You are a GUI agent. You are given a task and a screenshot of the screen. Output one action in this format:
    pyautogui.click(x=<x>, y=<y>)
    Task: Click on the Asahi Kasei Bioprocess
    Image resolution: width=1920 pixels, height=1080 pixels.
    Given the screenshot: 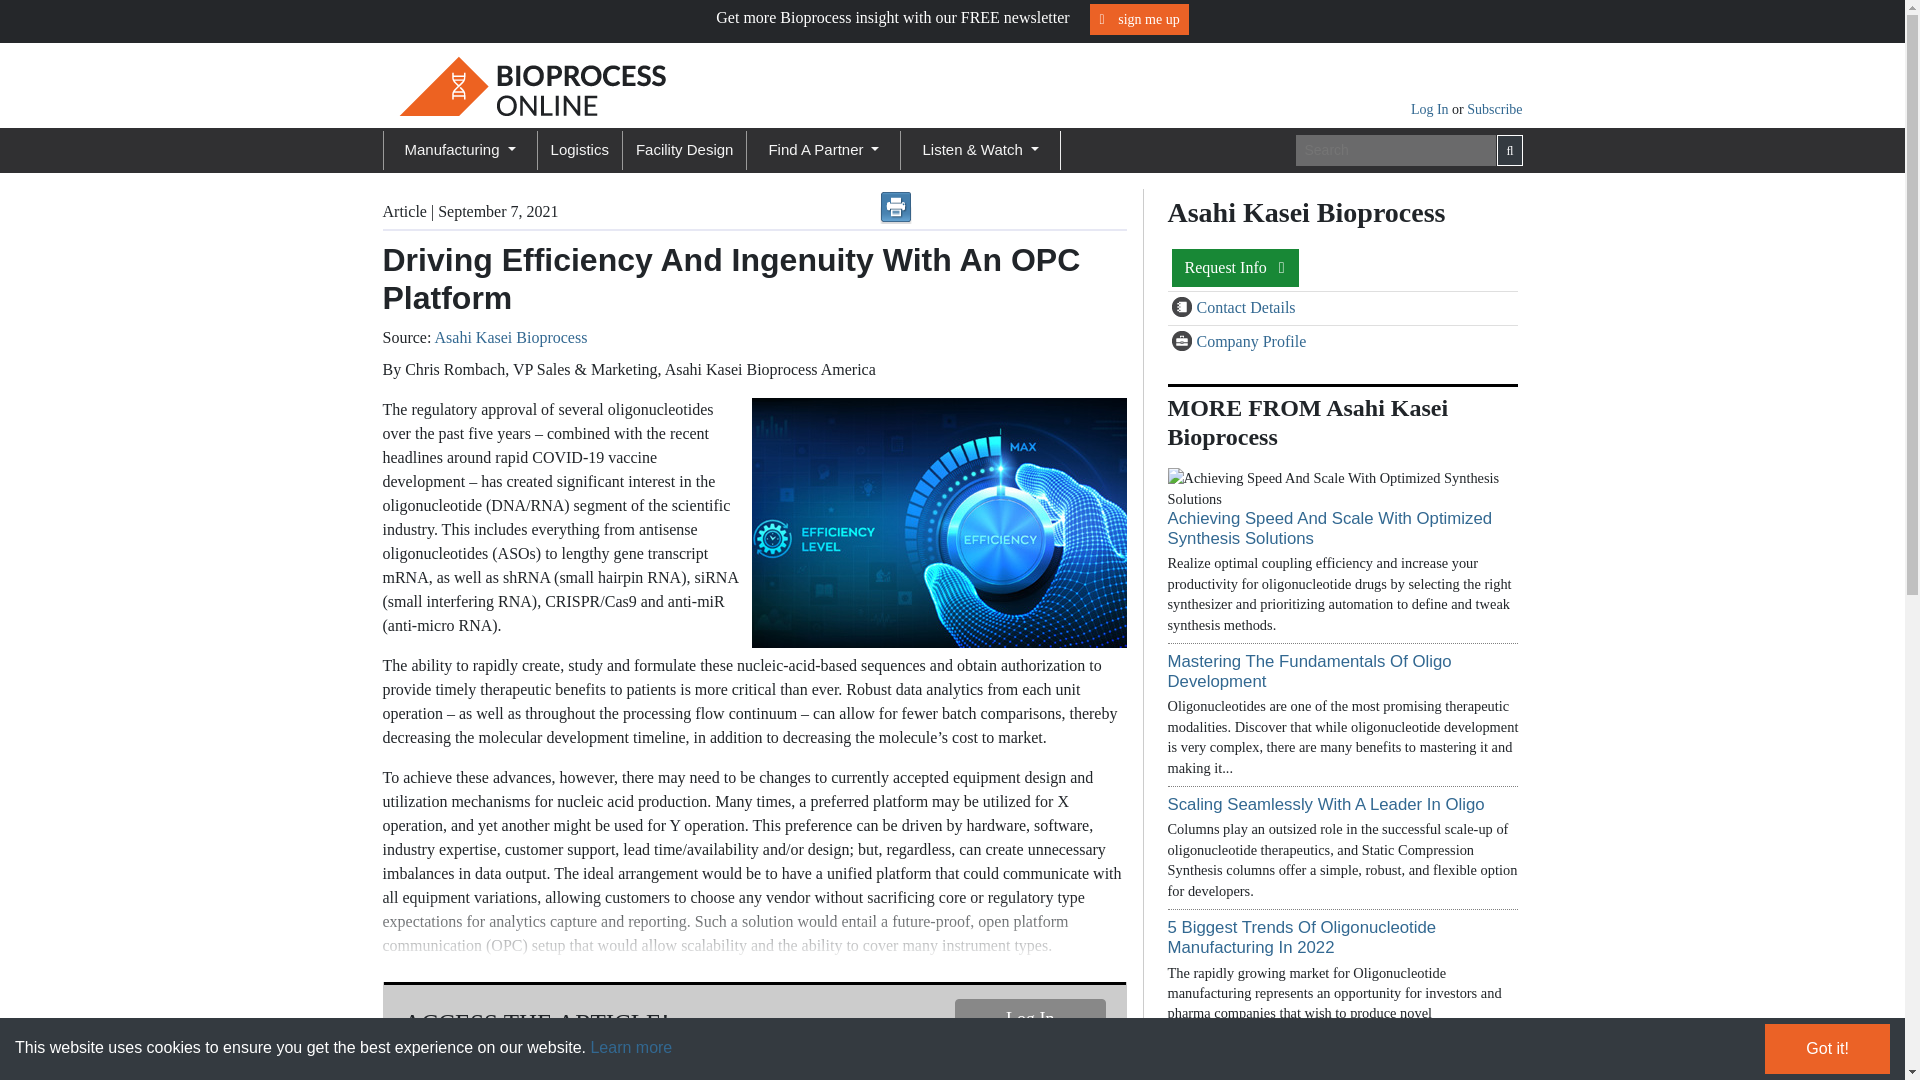 What is the action you would take?
    pyautogui.click(x=510, y=337)
    